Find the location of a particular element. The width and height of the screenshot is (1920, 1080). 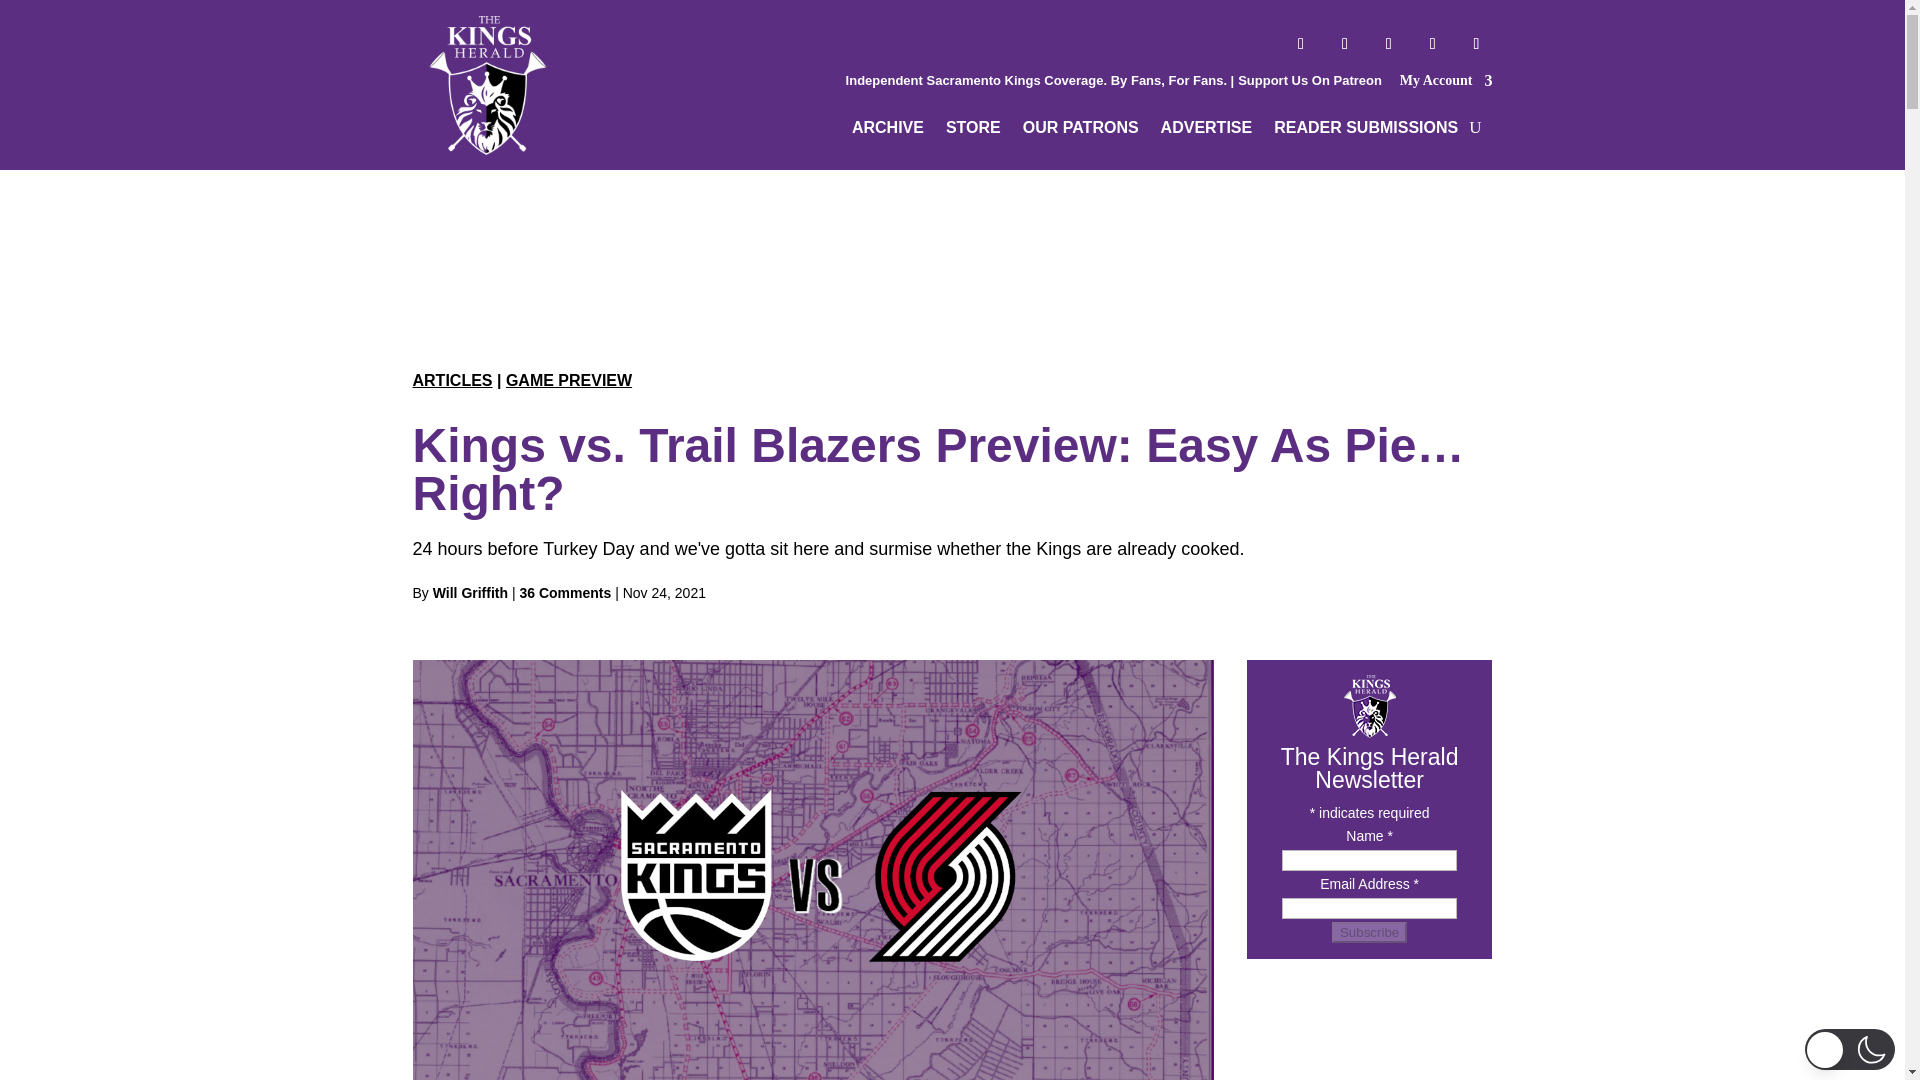

ADVERTISE is located at coordinates (1207, 130).